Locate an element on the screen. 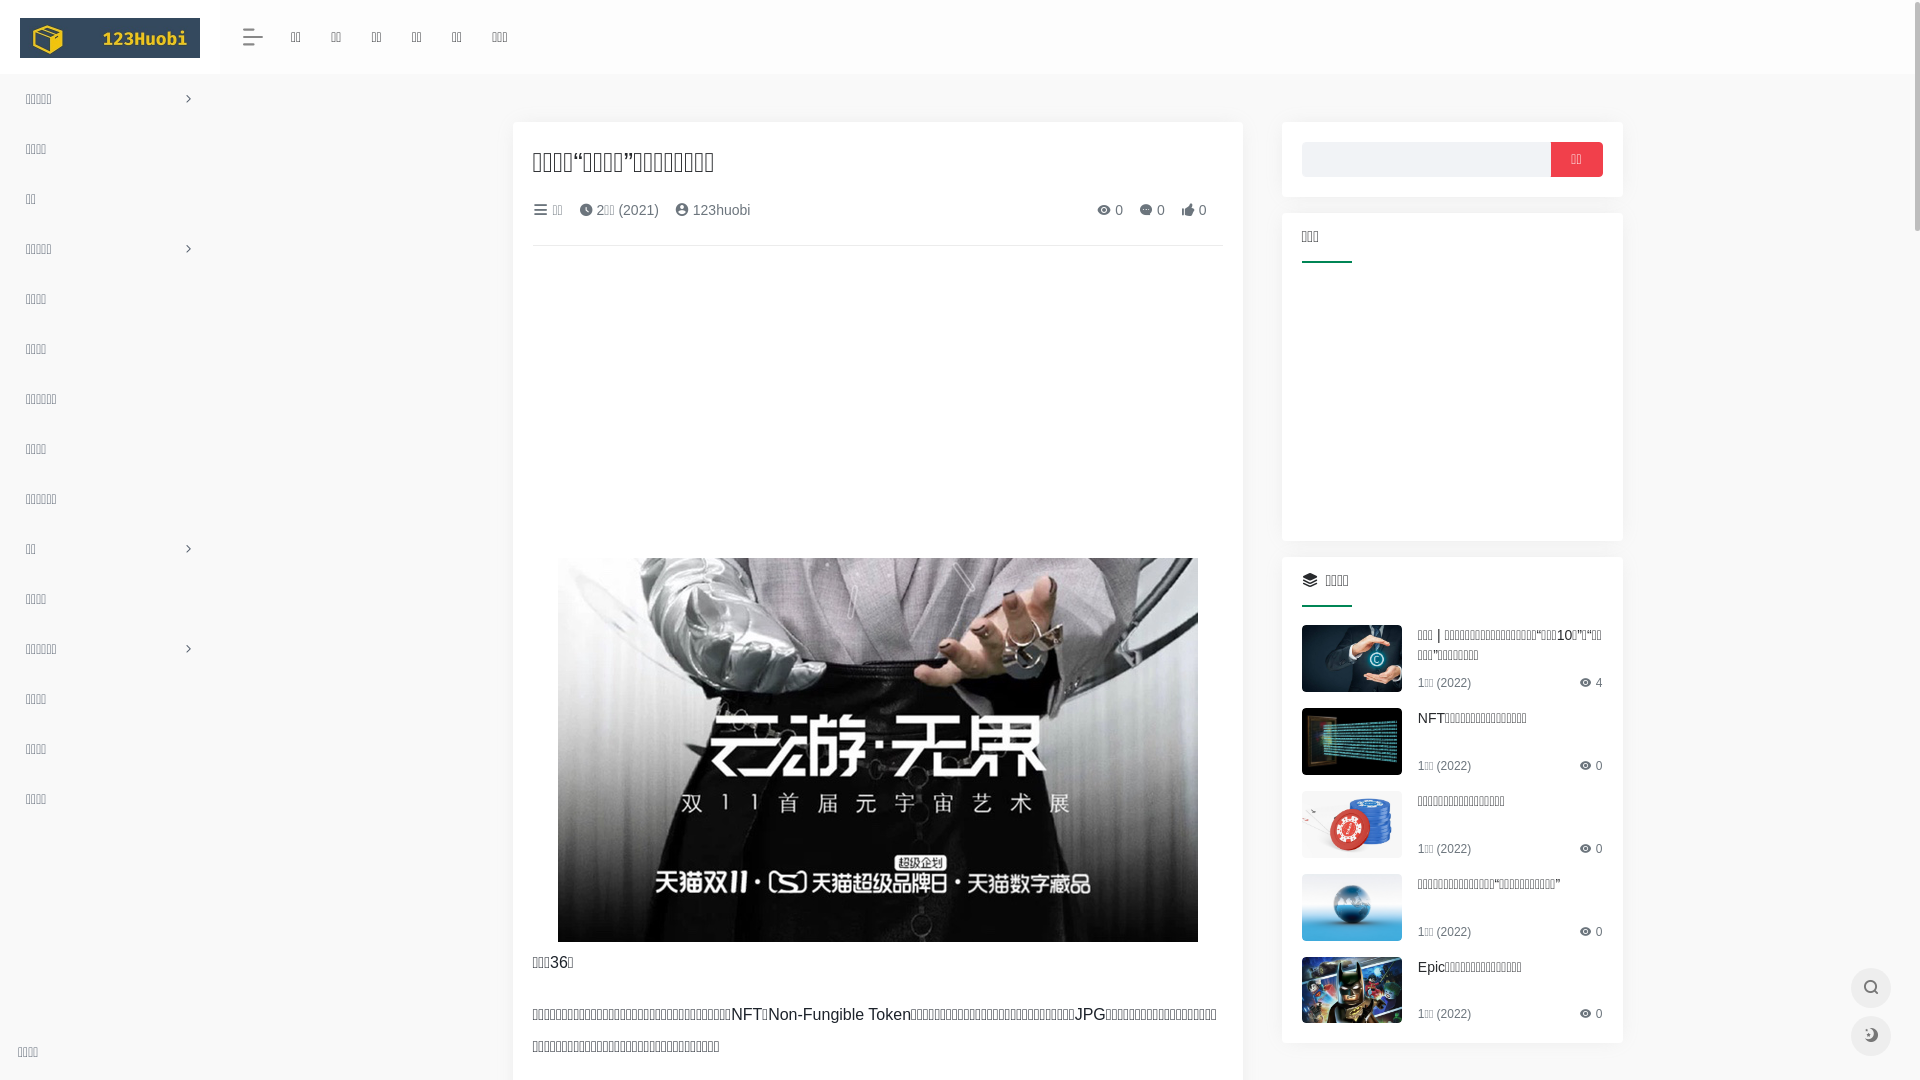 The image size is (1920, 1080). 0 is located at coordinates (1152, 210).